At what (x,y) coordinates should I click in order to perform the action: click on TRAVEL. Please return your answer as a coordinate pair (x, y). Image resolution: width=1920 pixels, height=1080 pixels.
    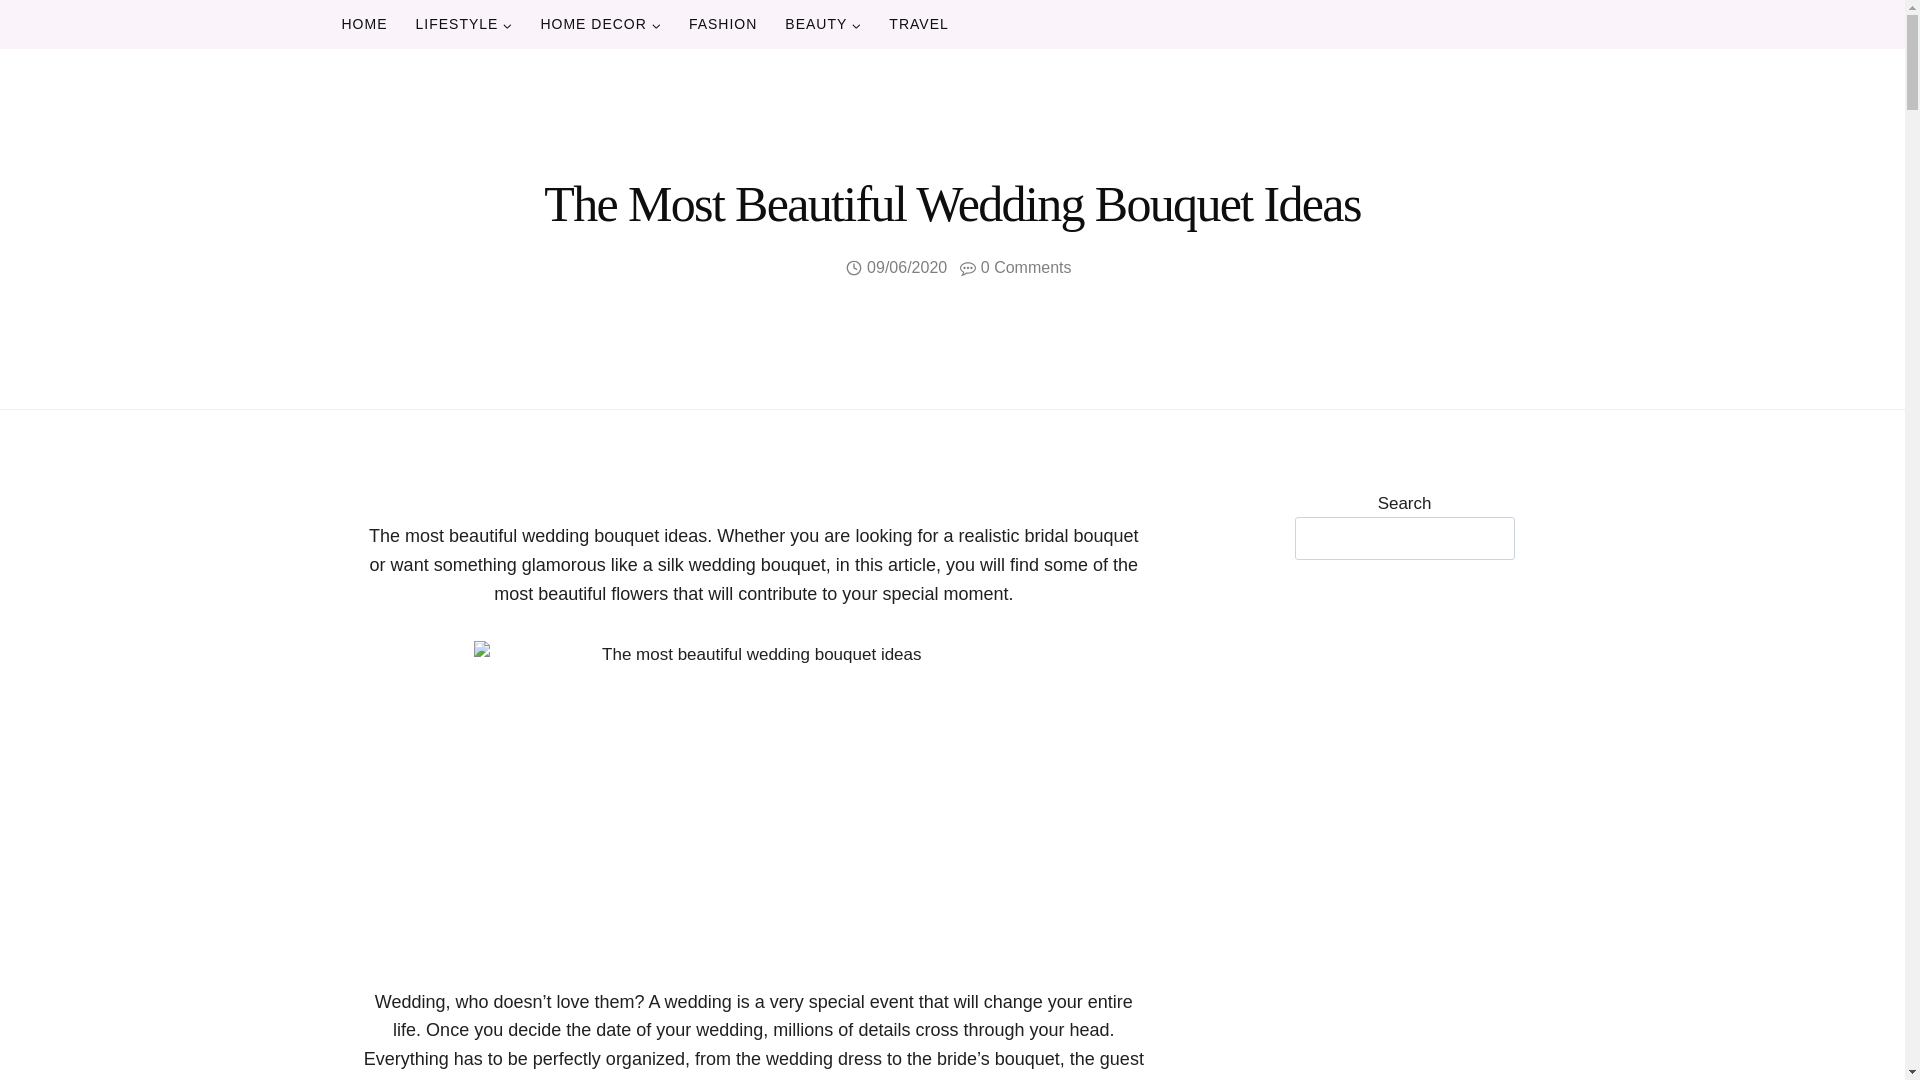
    Looking at the image, I should click on (918, 24).